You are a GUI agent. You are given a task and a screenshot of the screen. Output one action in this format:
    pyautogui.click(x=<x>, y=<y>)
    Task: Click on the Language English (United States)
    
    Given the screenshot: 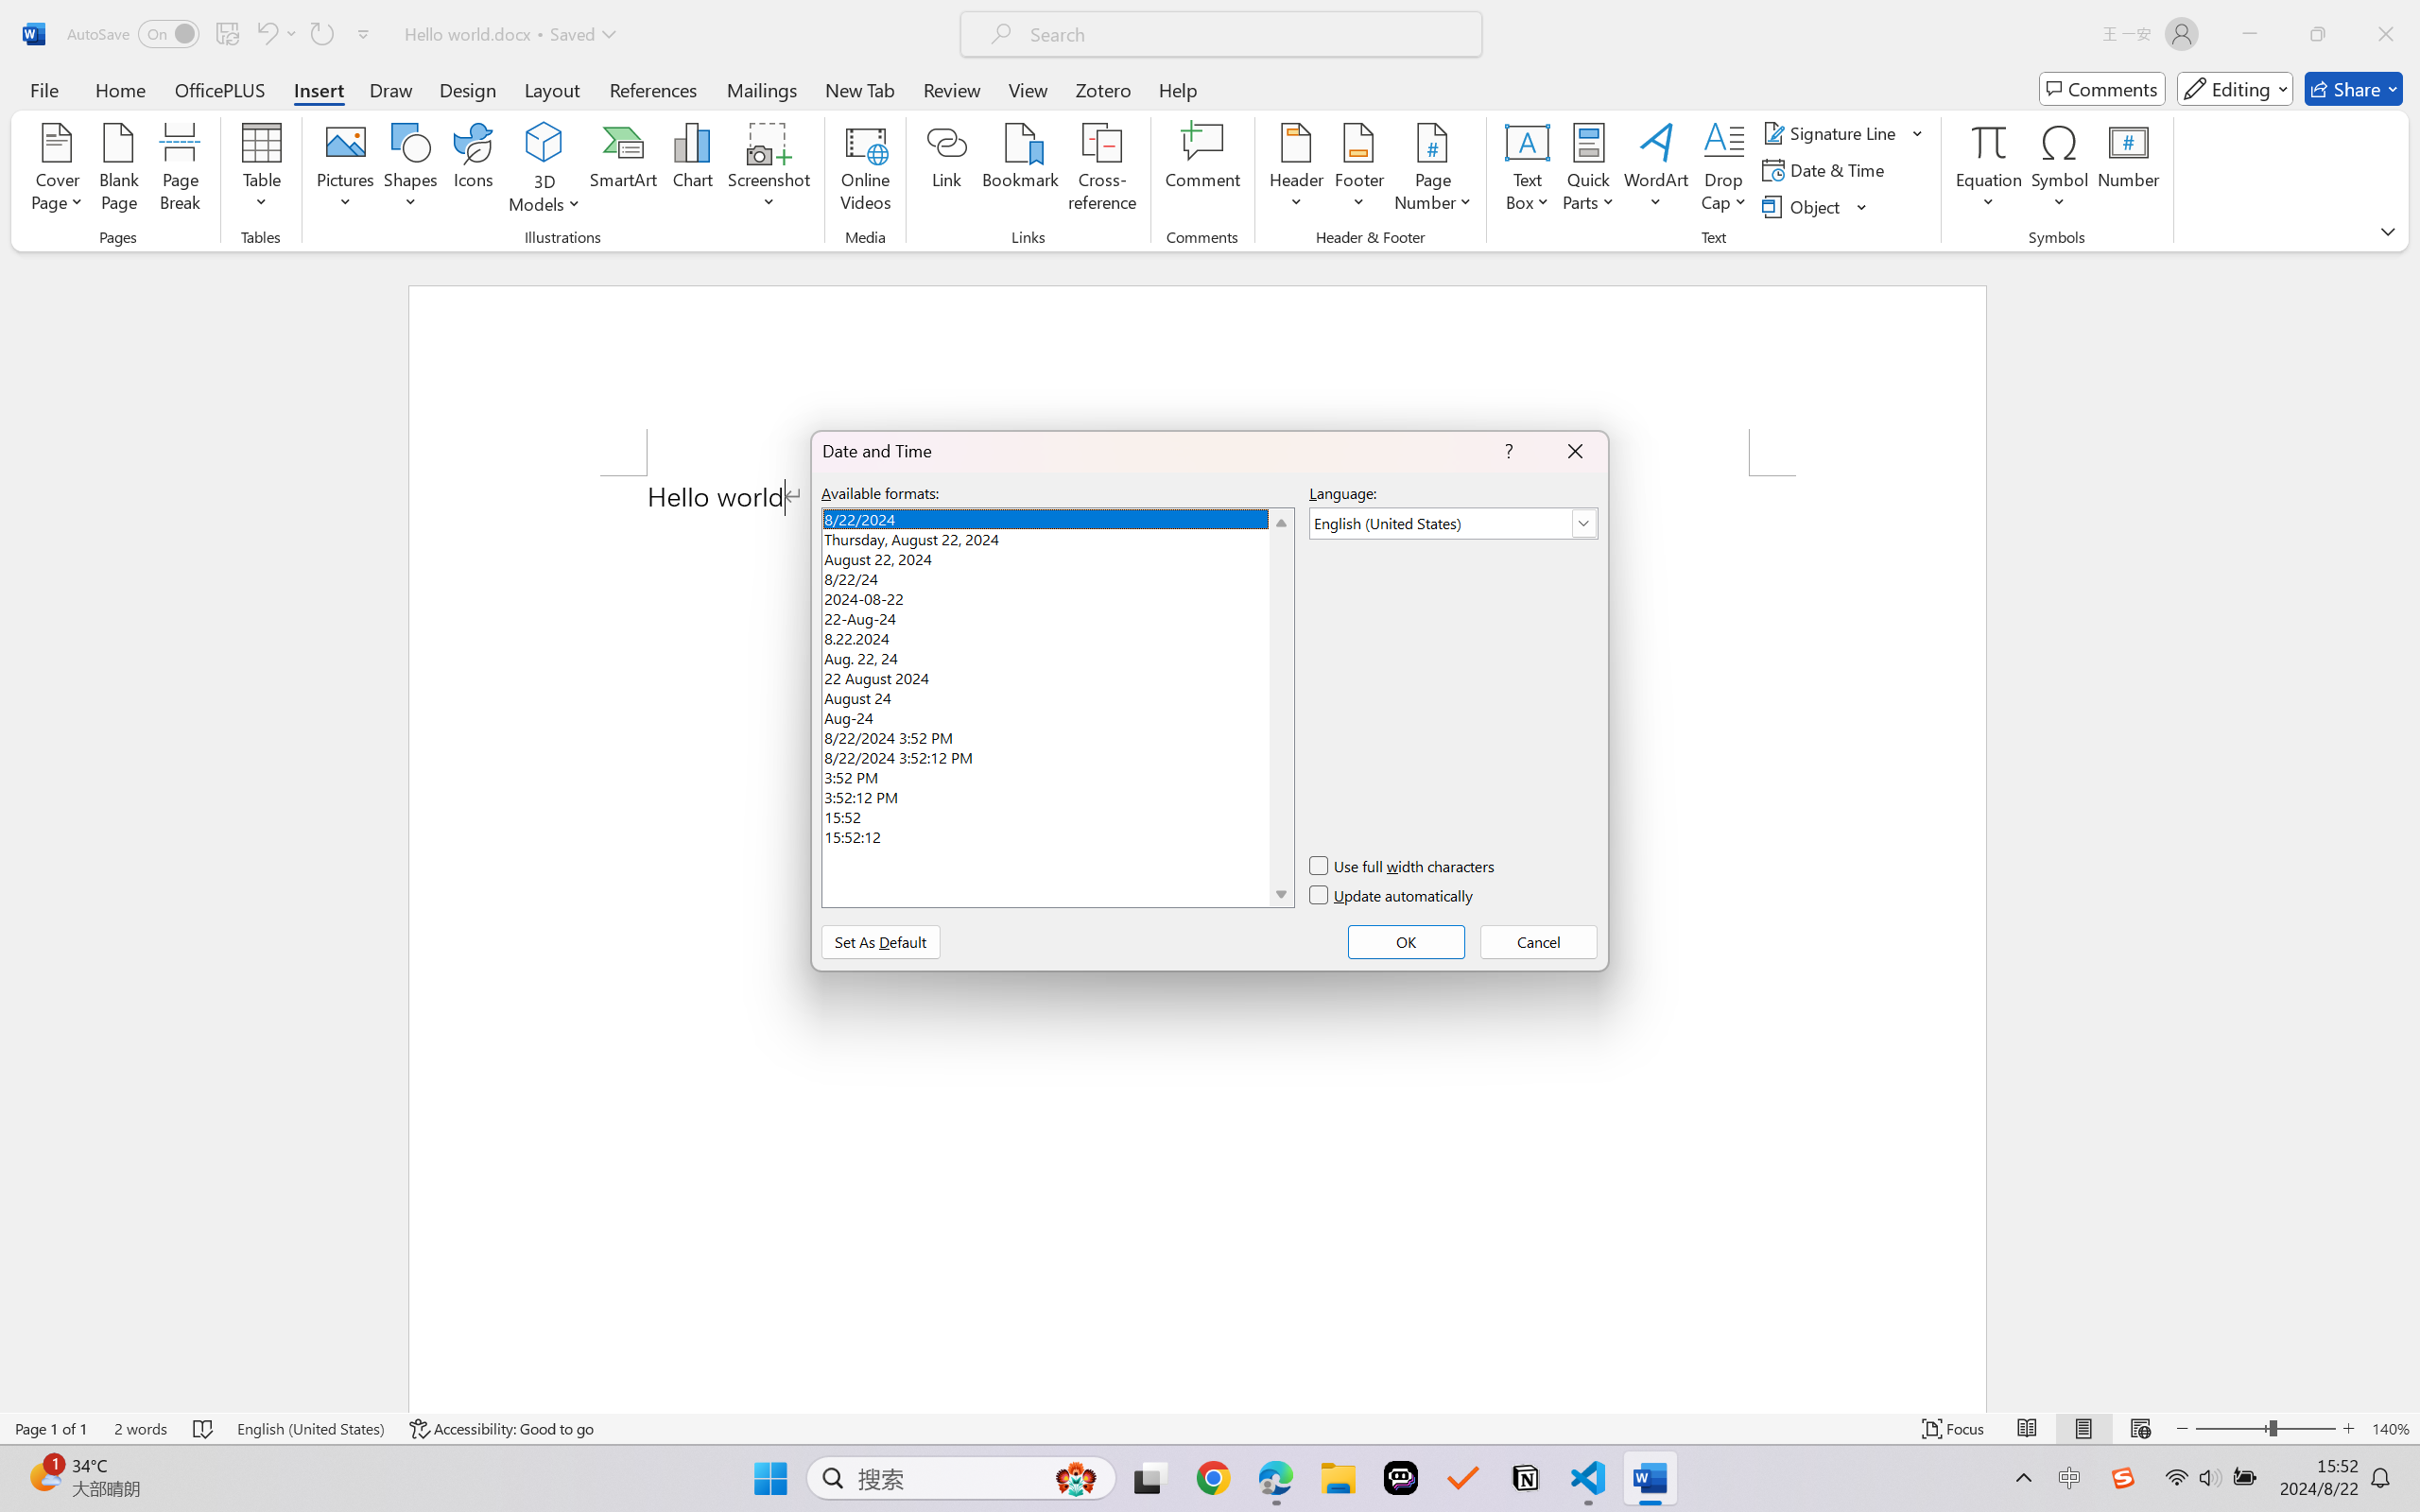 What is the action you would take?
    pyautogui.click(x=310, y=1429)
    